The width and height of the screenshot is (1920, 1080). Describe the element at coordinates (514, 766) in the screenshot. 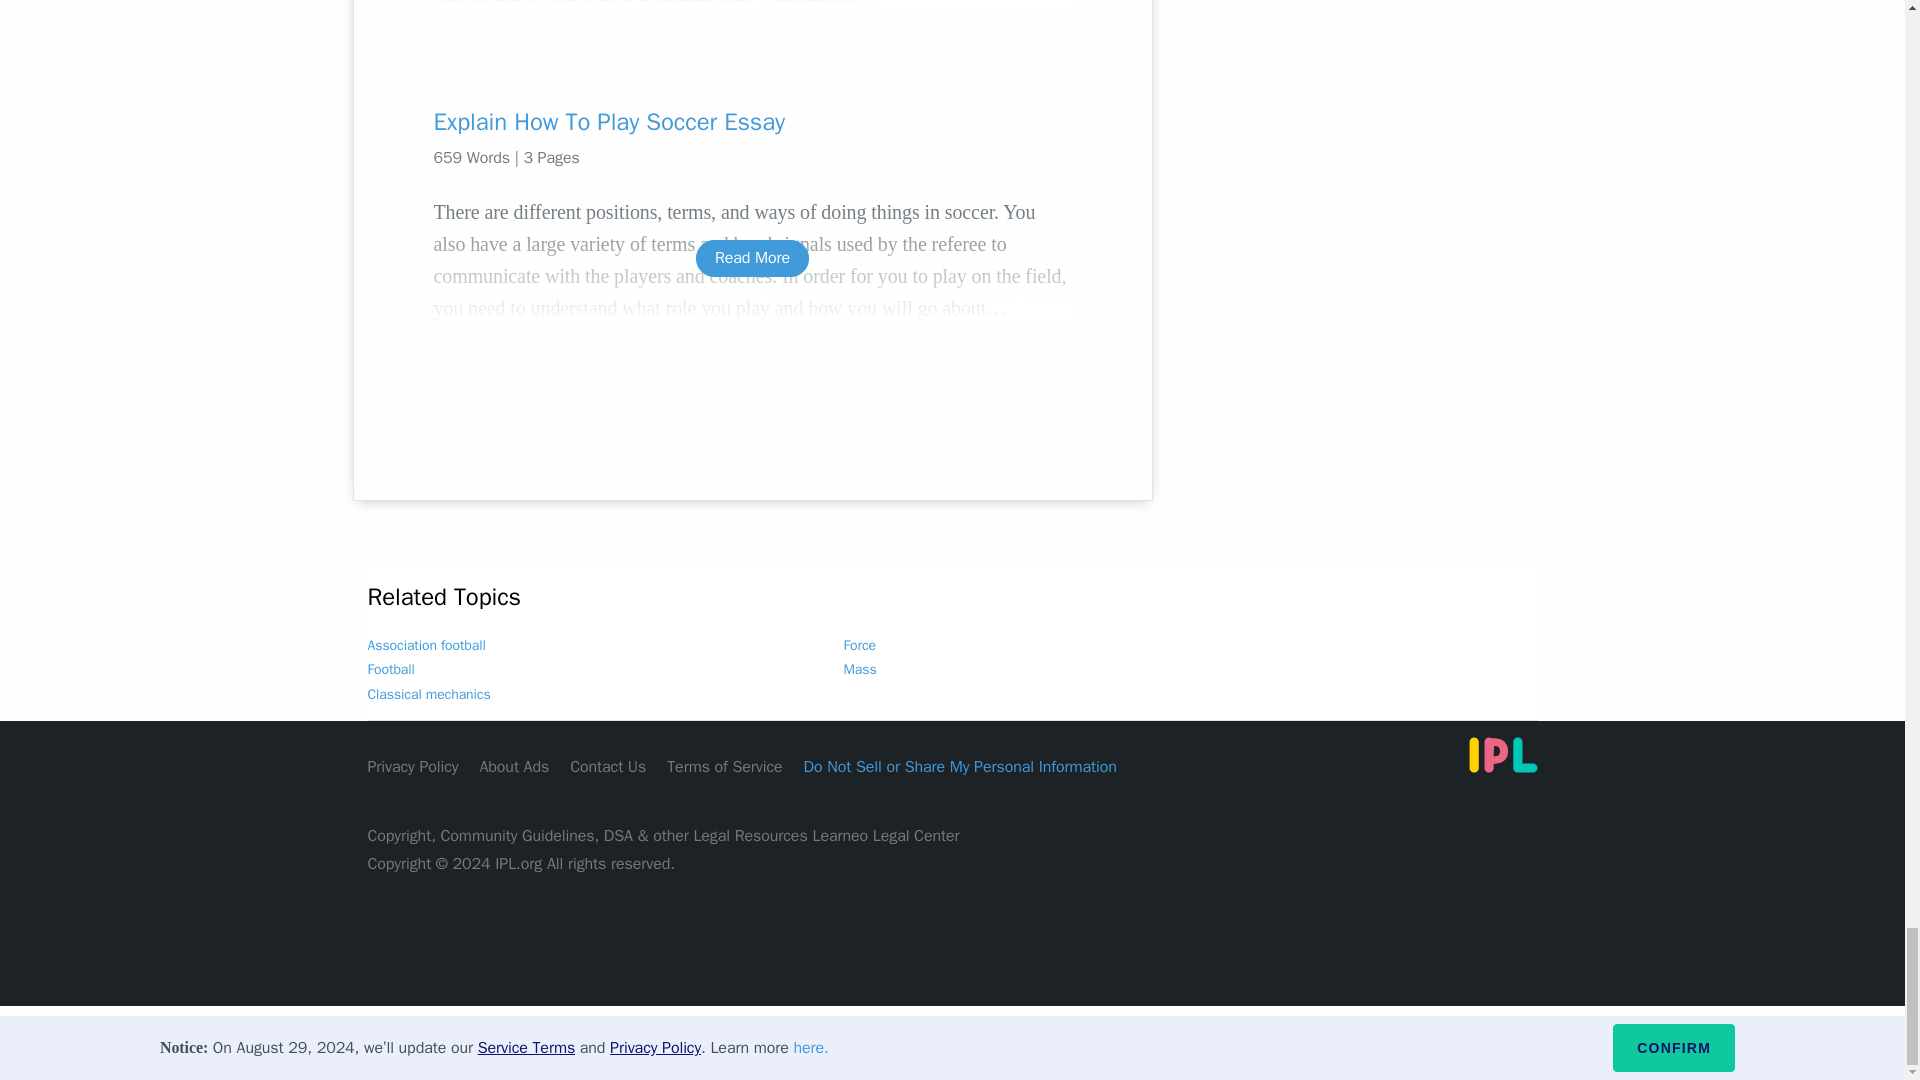

I see `About Ads` at that location.